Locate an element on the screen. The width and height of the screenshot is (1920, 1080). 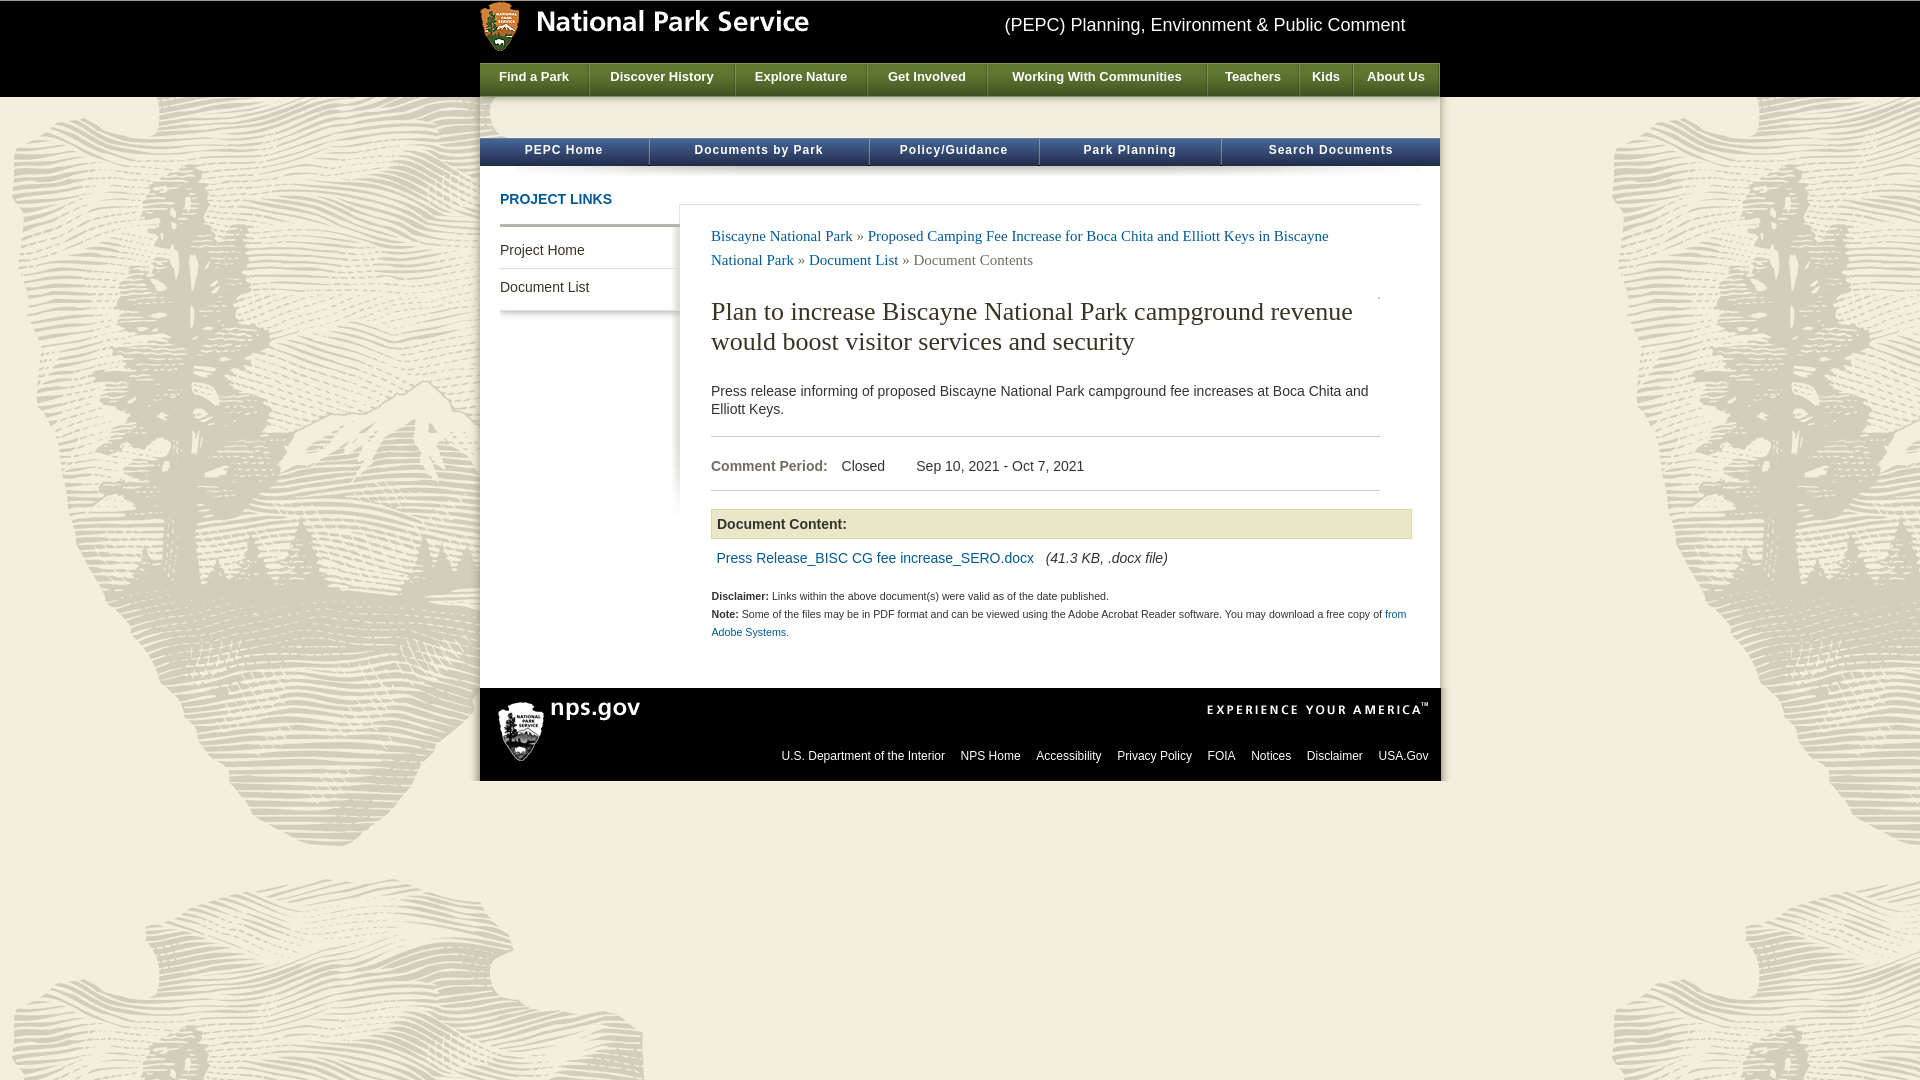
Find projects by park  is located at coordinates (758, 152).